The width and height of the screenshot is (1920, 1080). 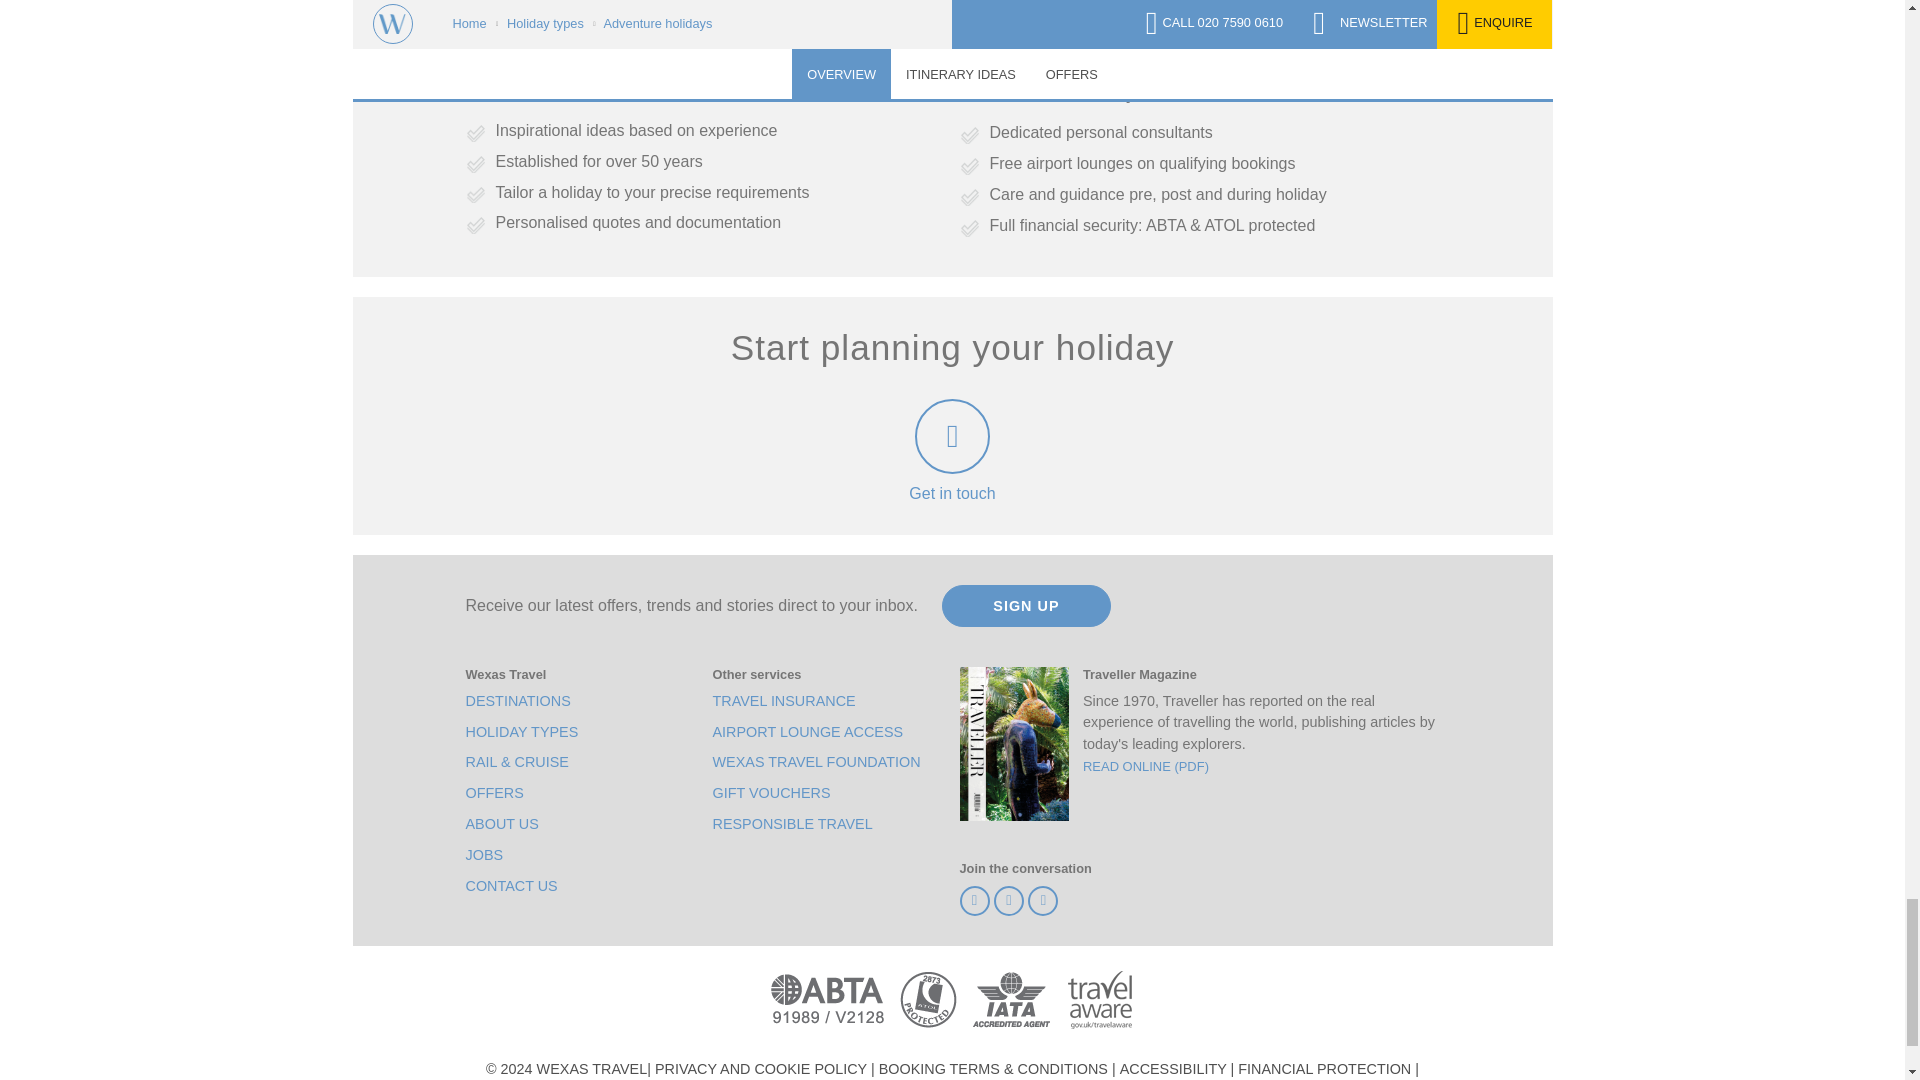 I want to click on Responsible Travel, so click(x=792, y=824).